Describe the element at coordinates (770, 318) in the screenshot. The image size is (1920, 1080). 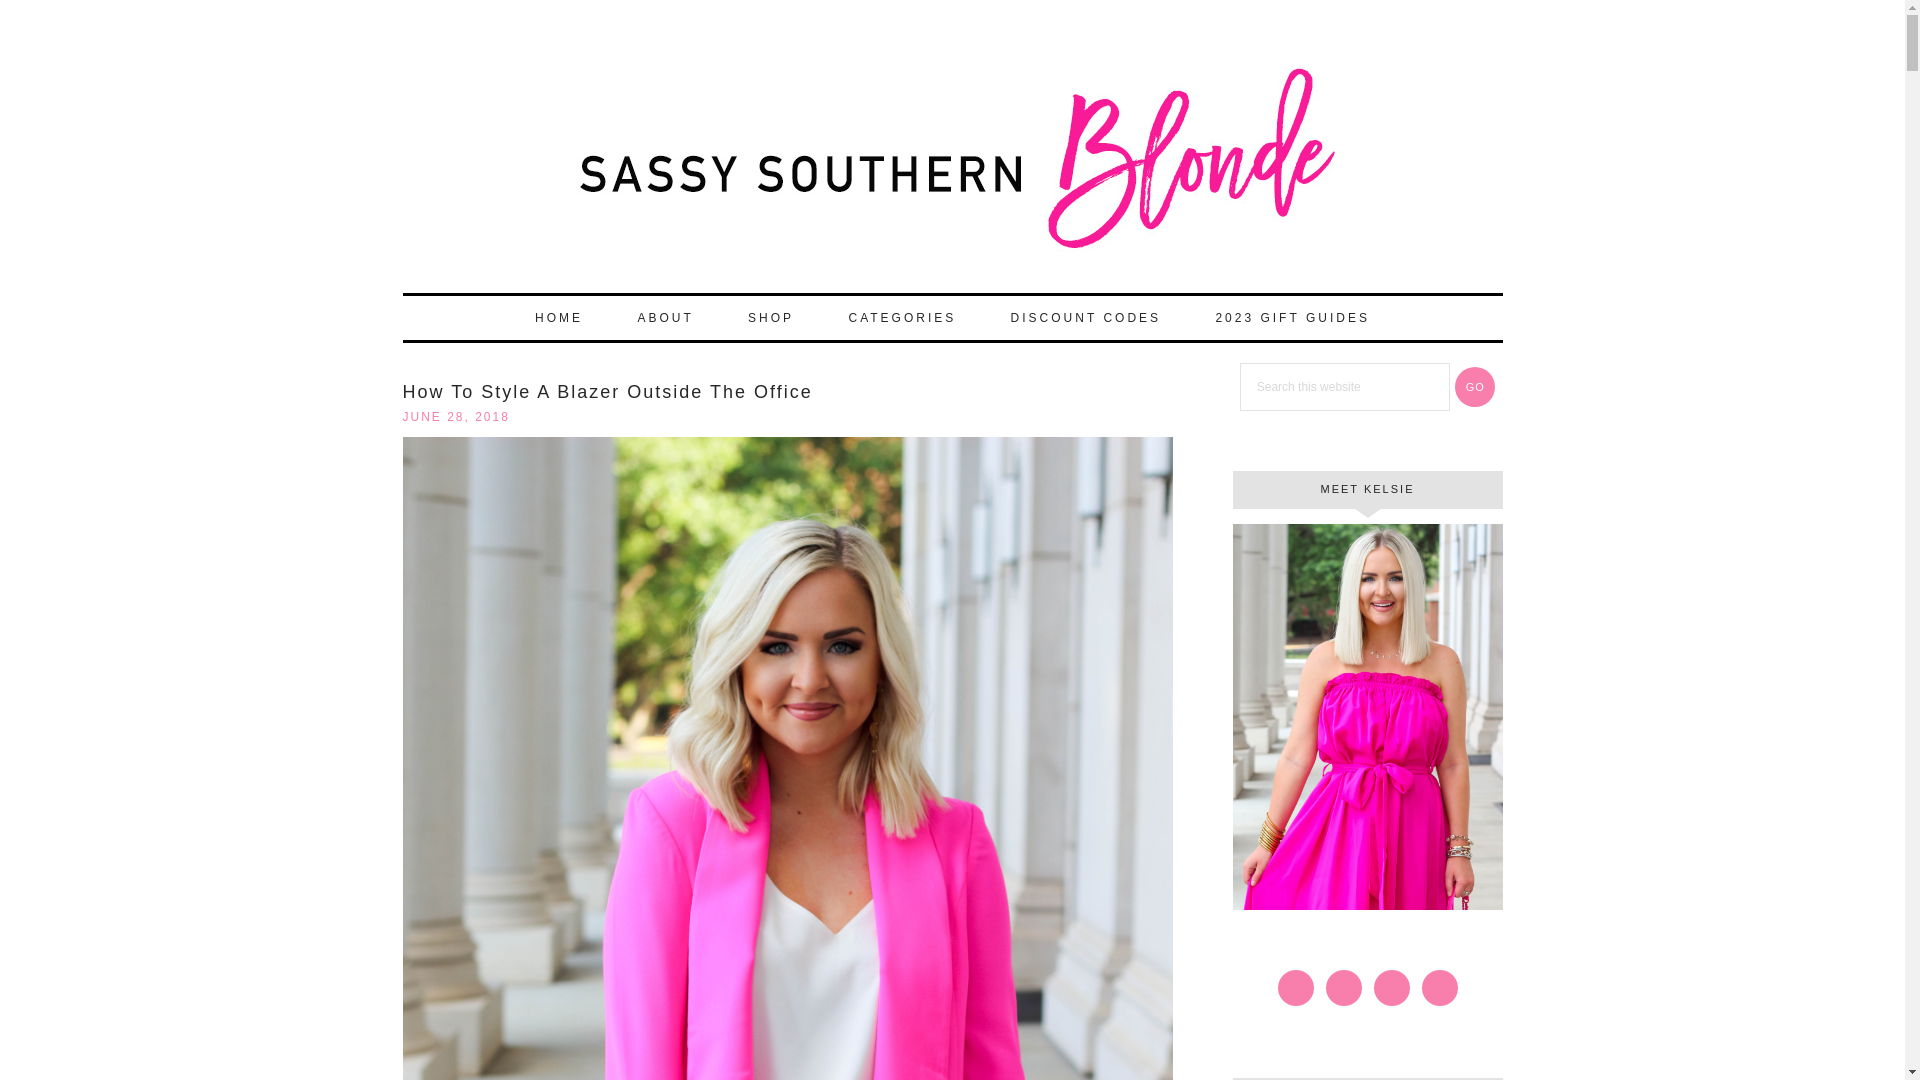
I see `SHOP` at that location.